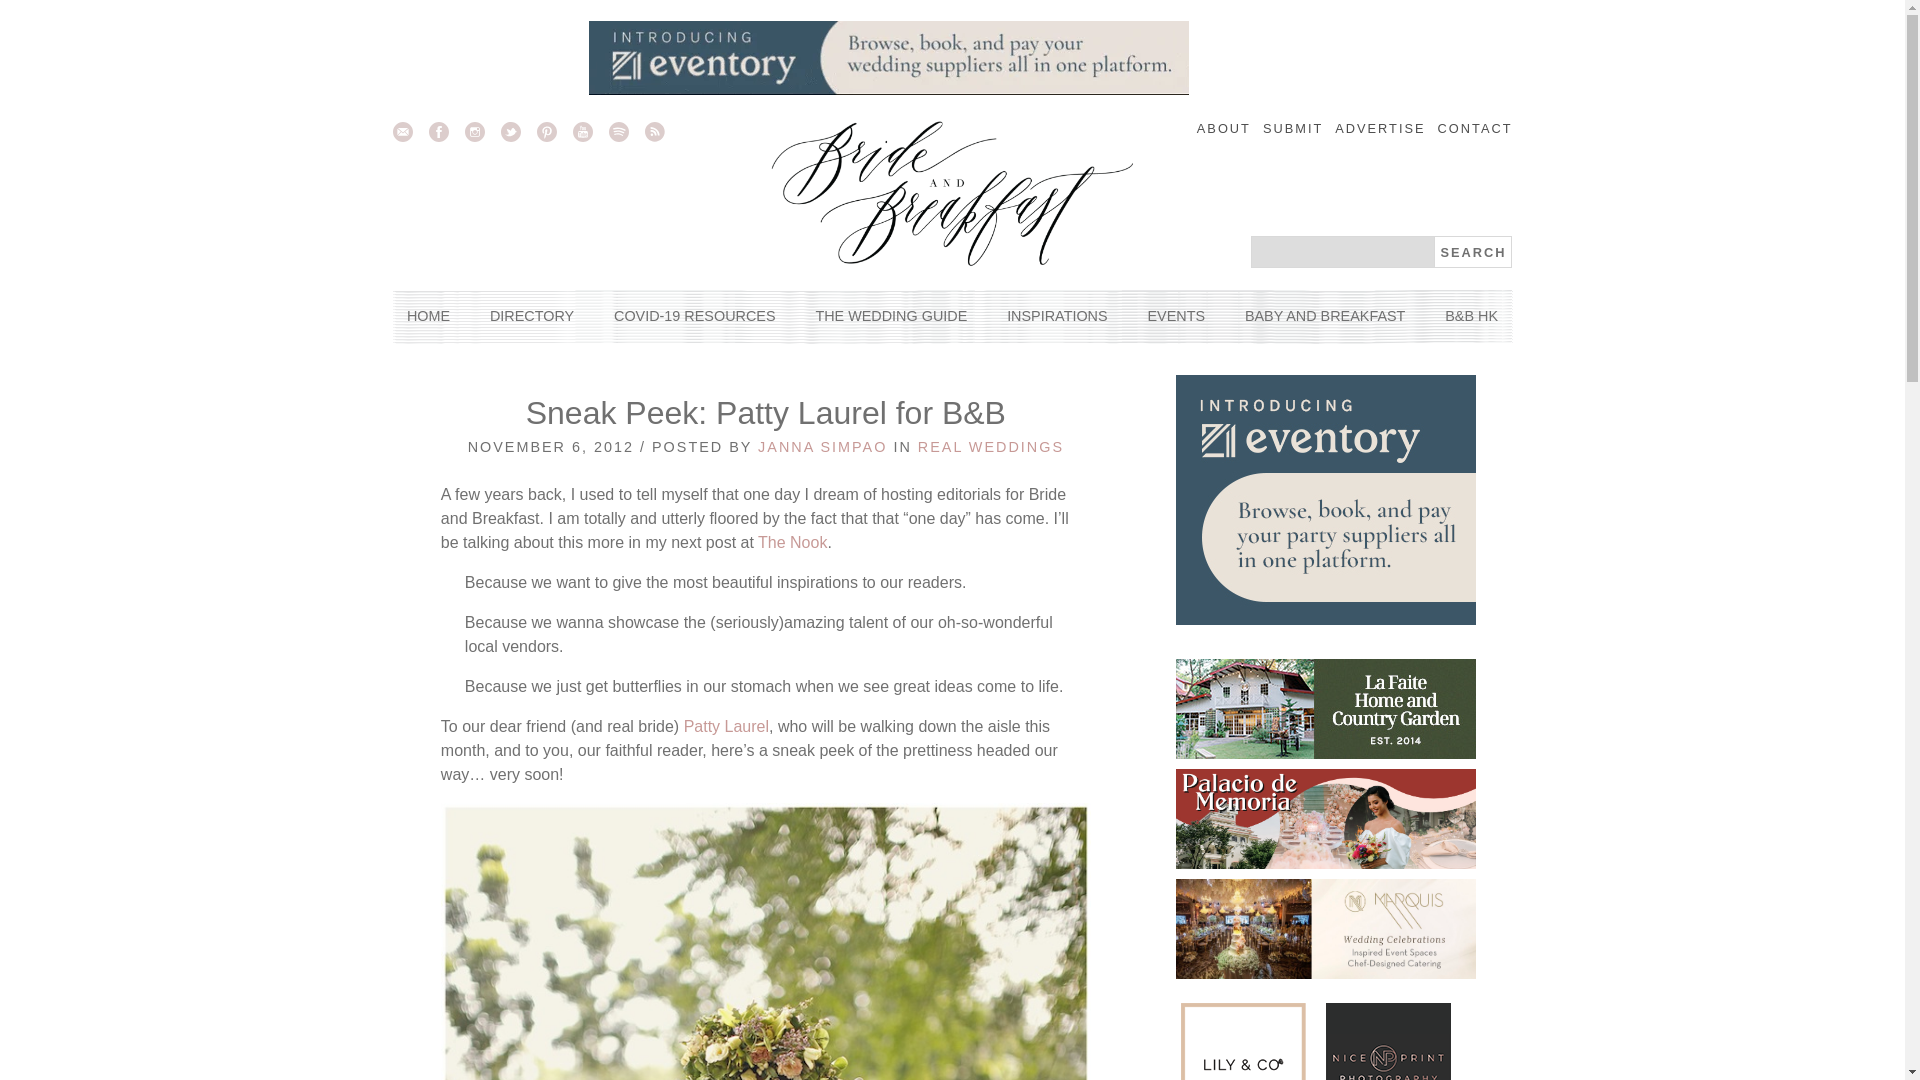 Image resolution: width=1920 pixels, height=1080 pixels. I want to click on The Nook, so click(792, 542).